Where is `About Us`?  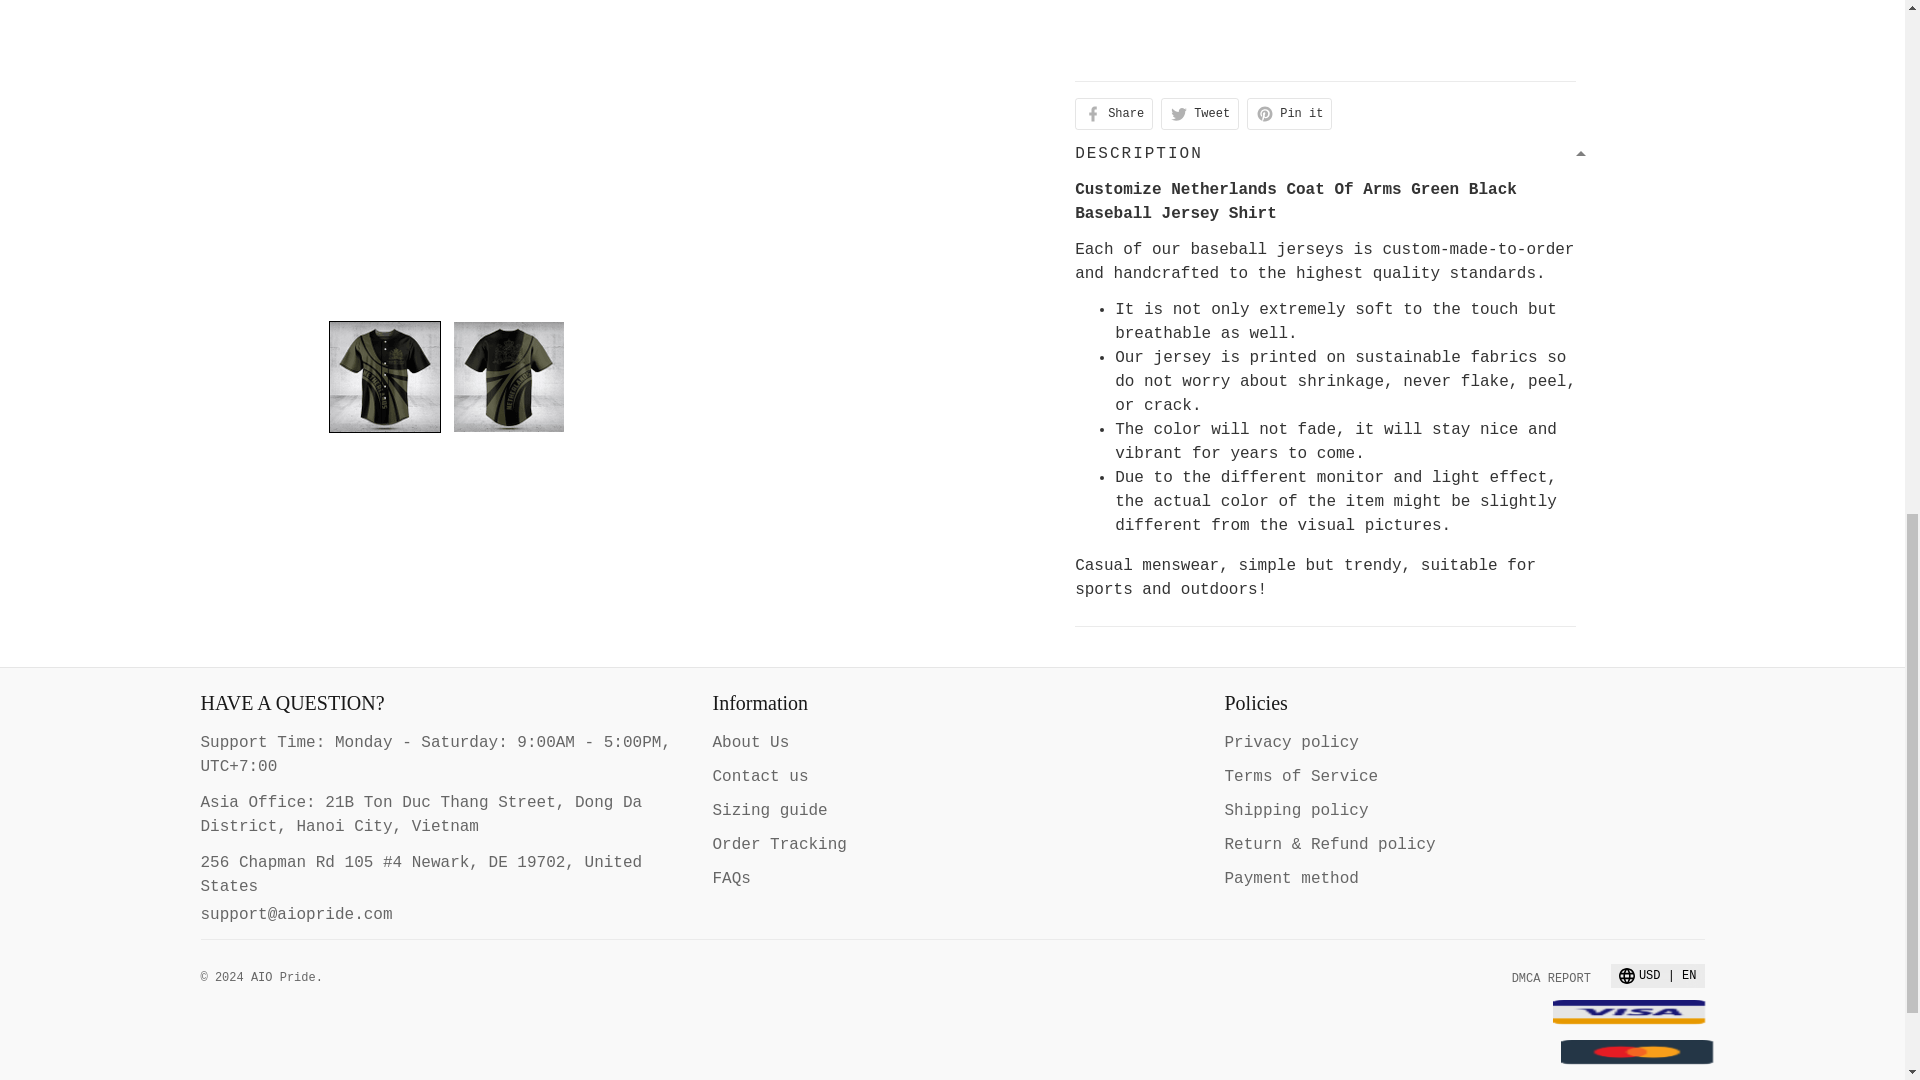 About Us is located at coordinates (750, 742).